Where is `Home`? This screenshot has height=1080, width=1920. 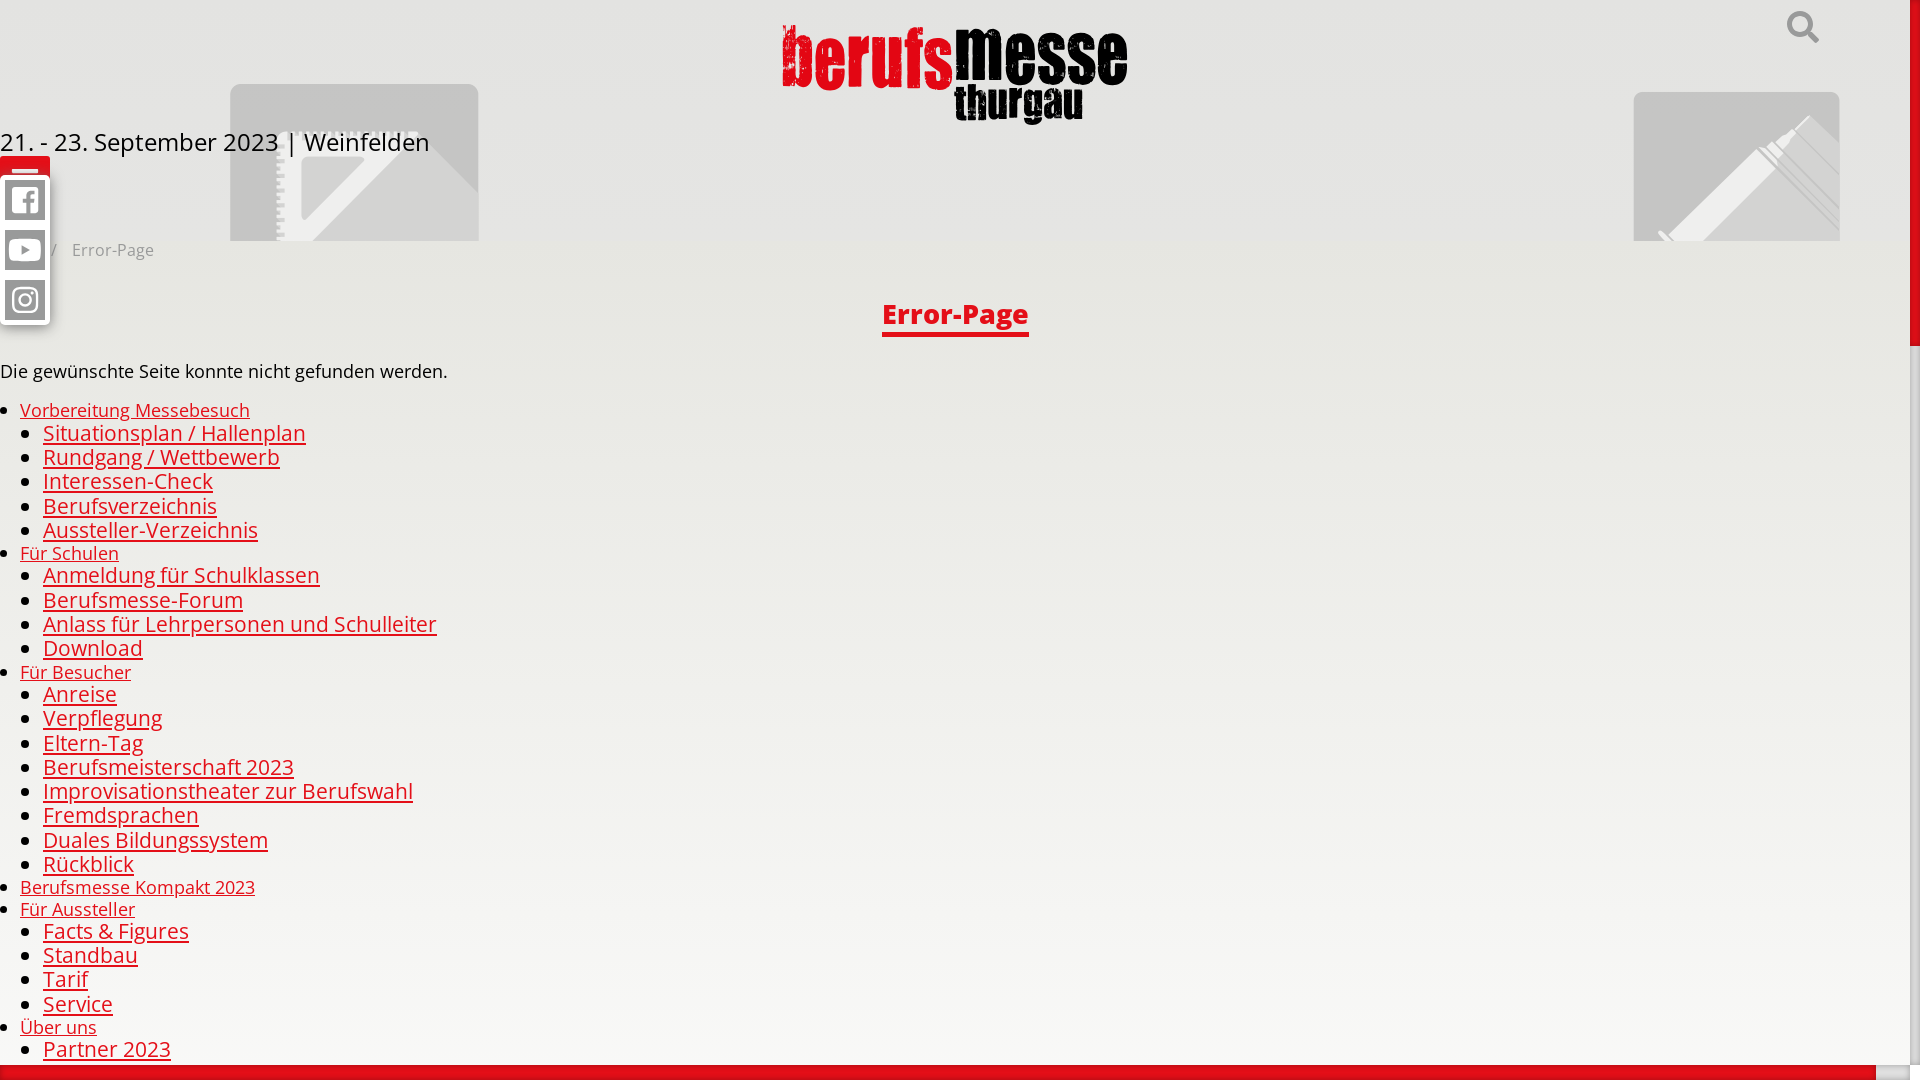 Home is located at coordinates (23, 250).